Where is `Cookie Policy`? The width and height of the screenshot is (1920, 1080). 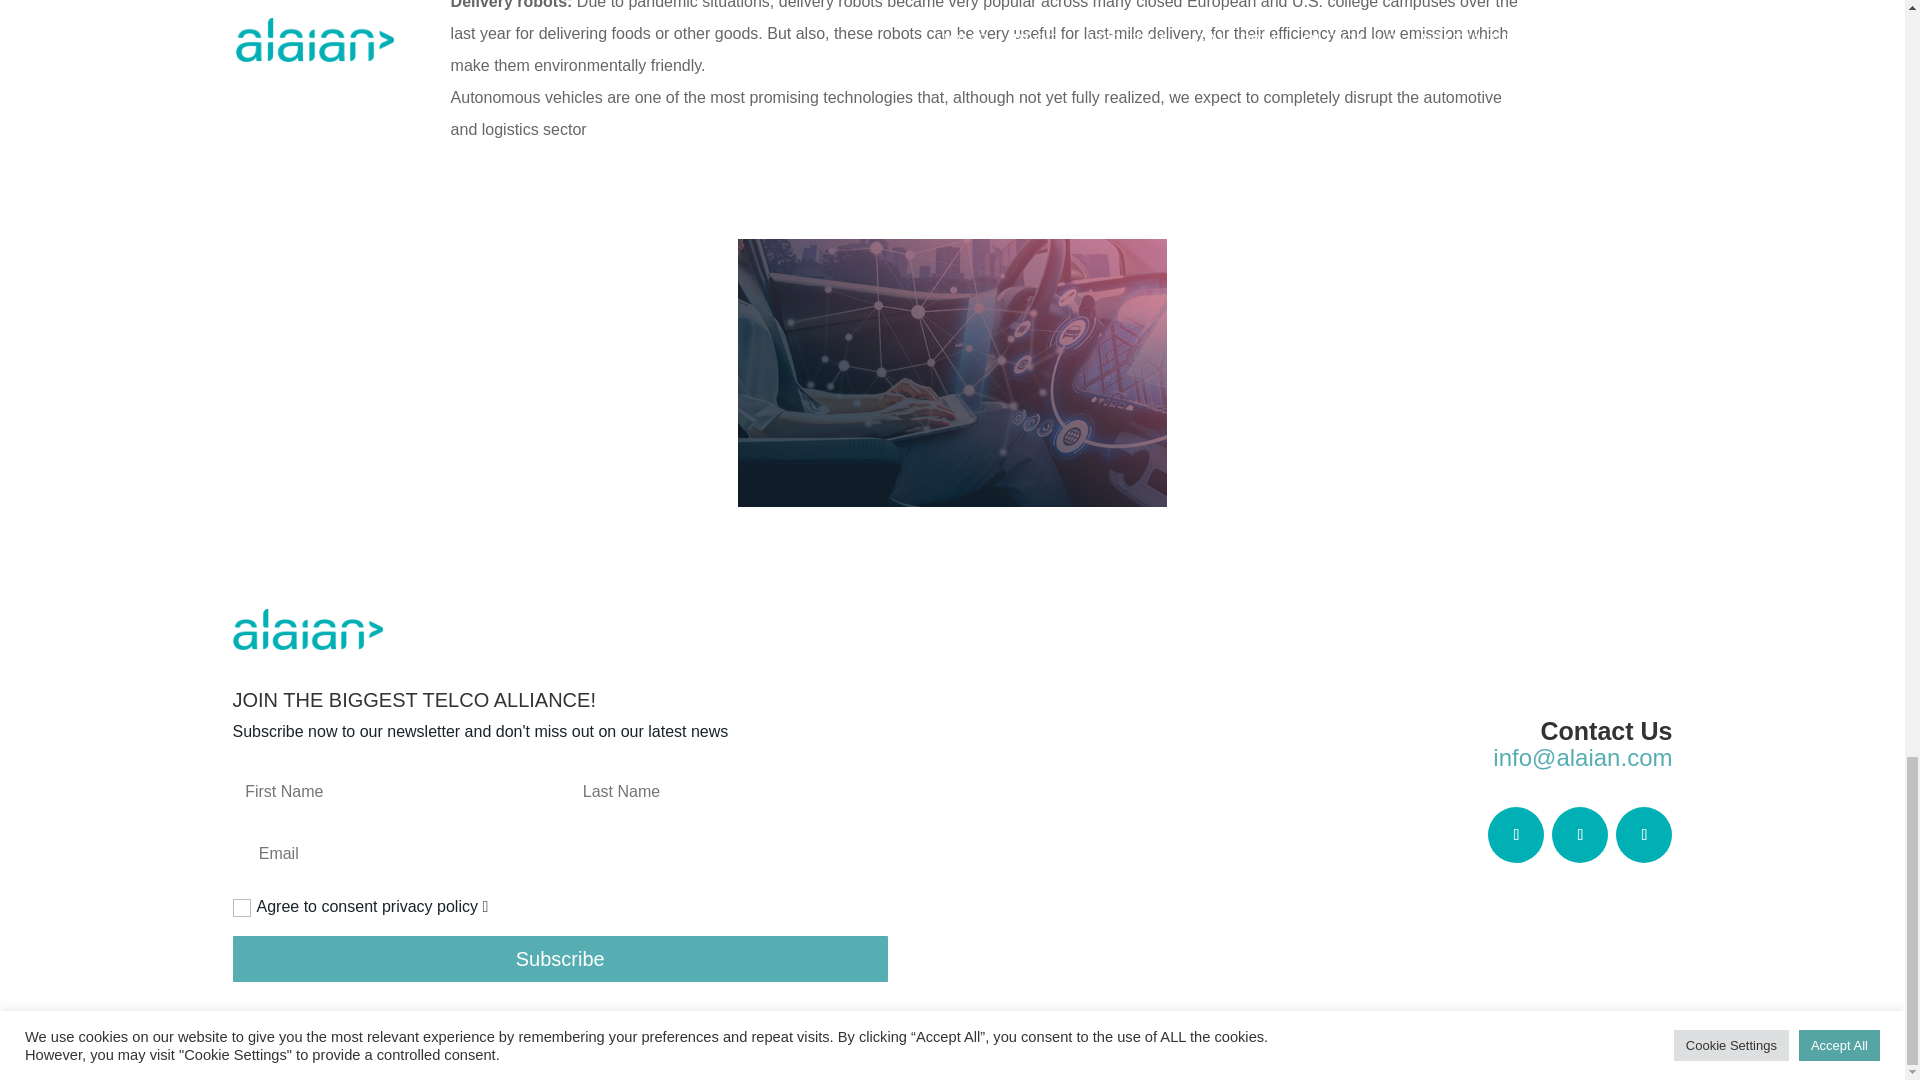 Cookie Policy is located at coordinates (184, 1023).